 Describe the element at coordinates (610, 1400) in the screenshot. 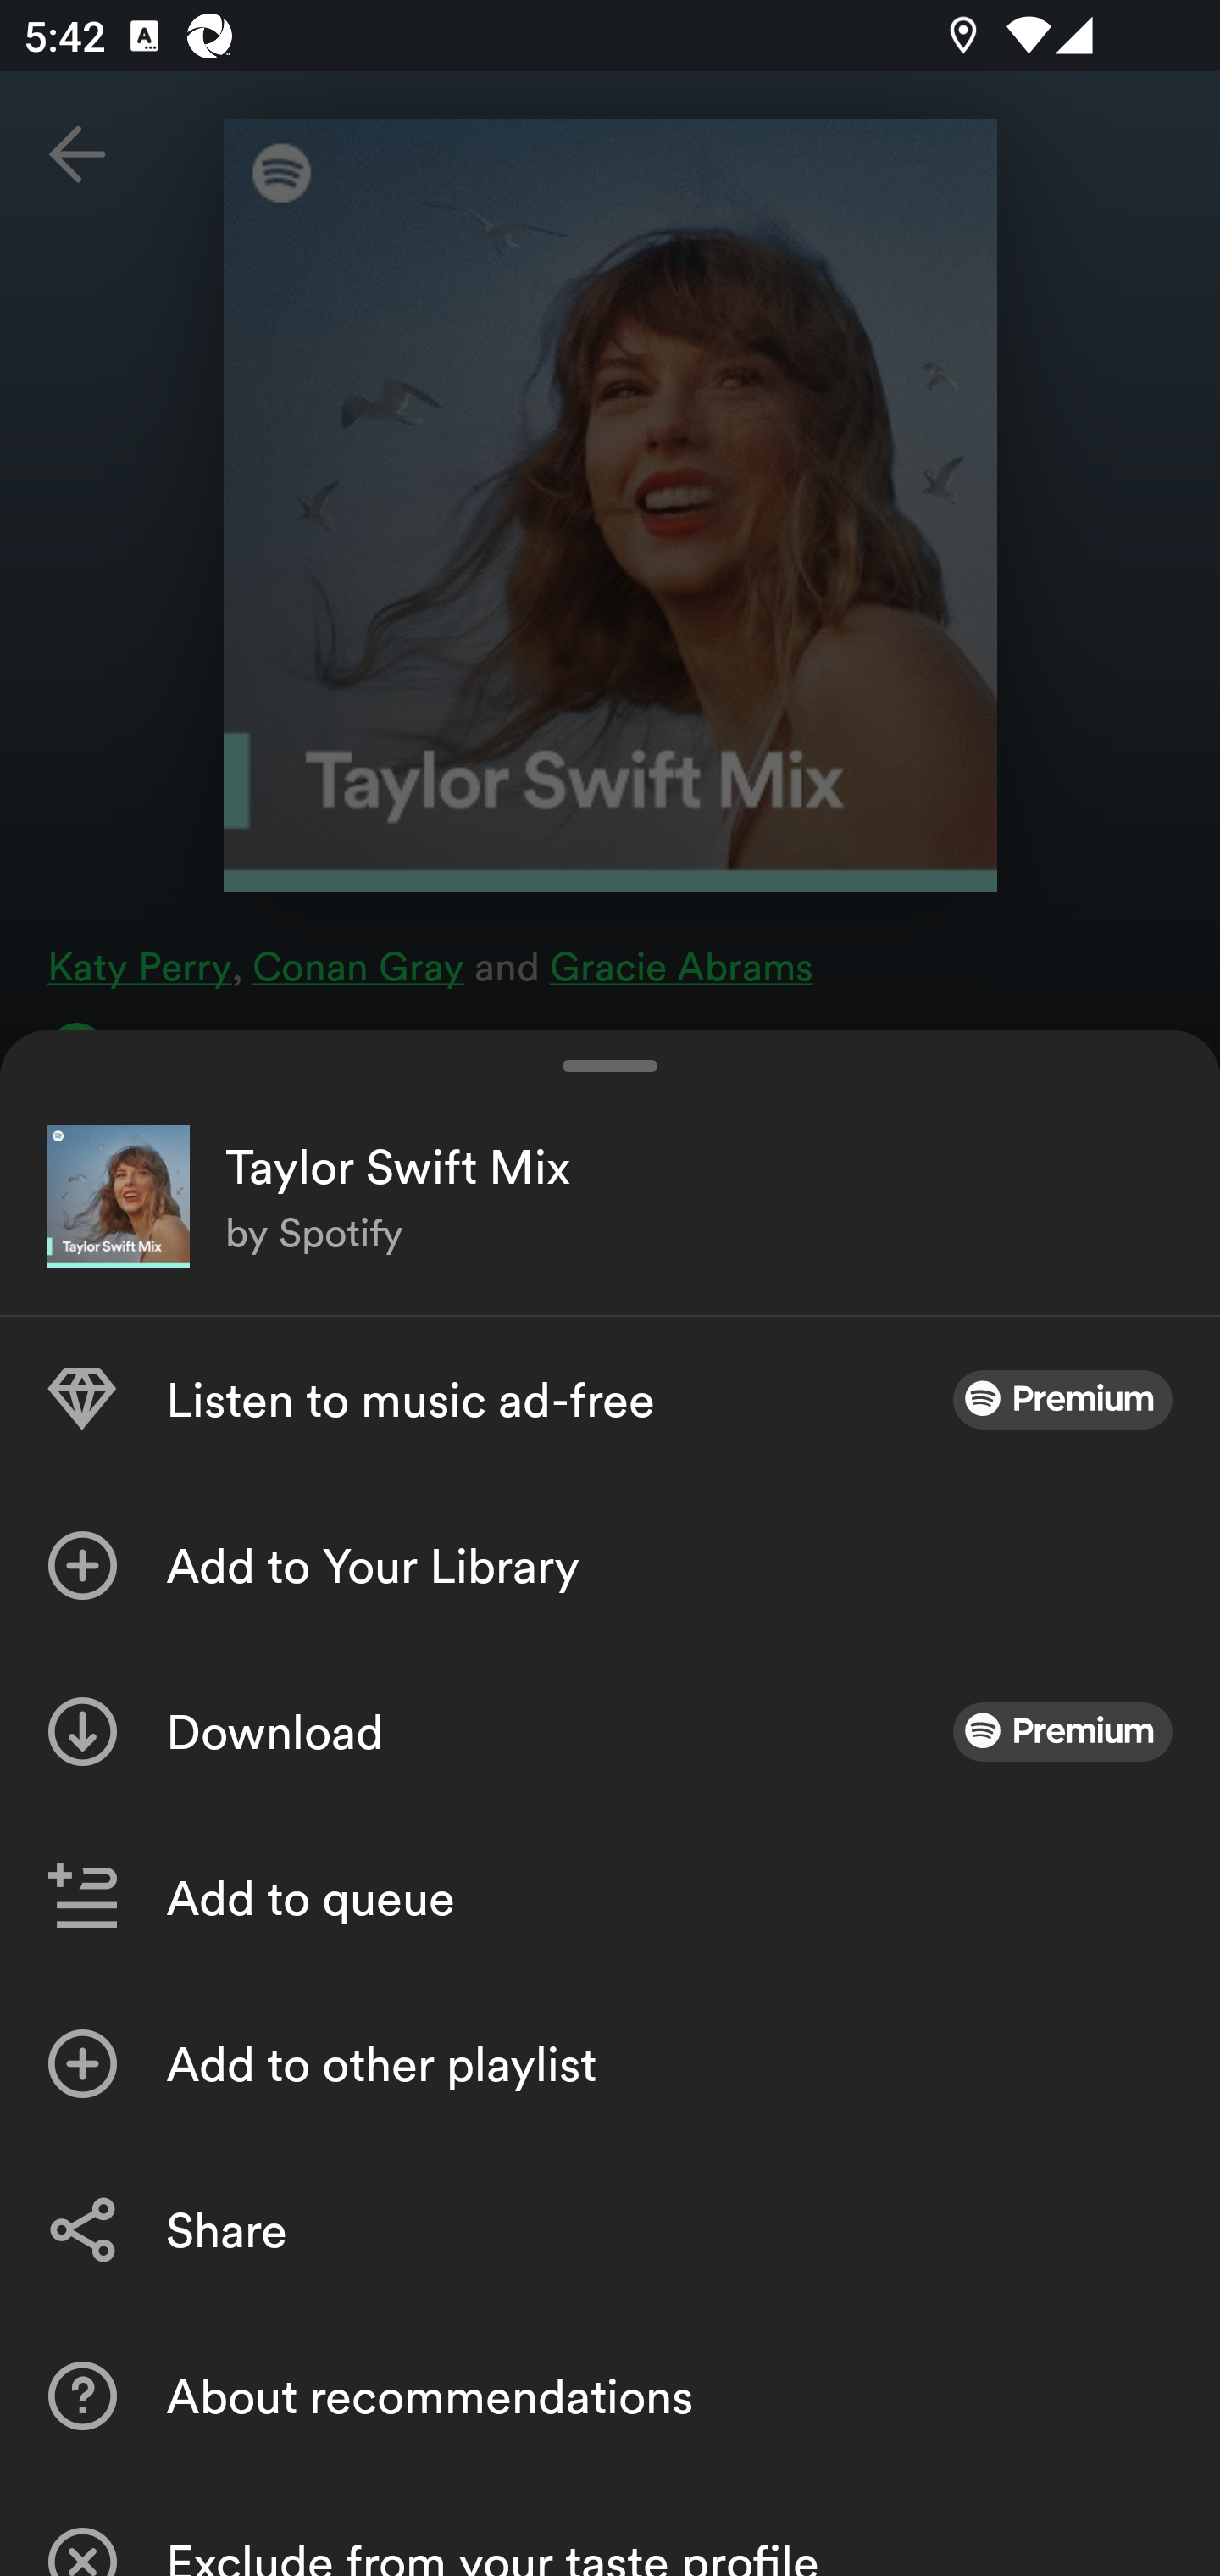

I see `Listen to music ad-free` at that location.